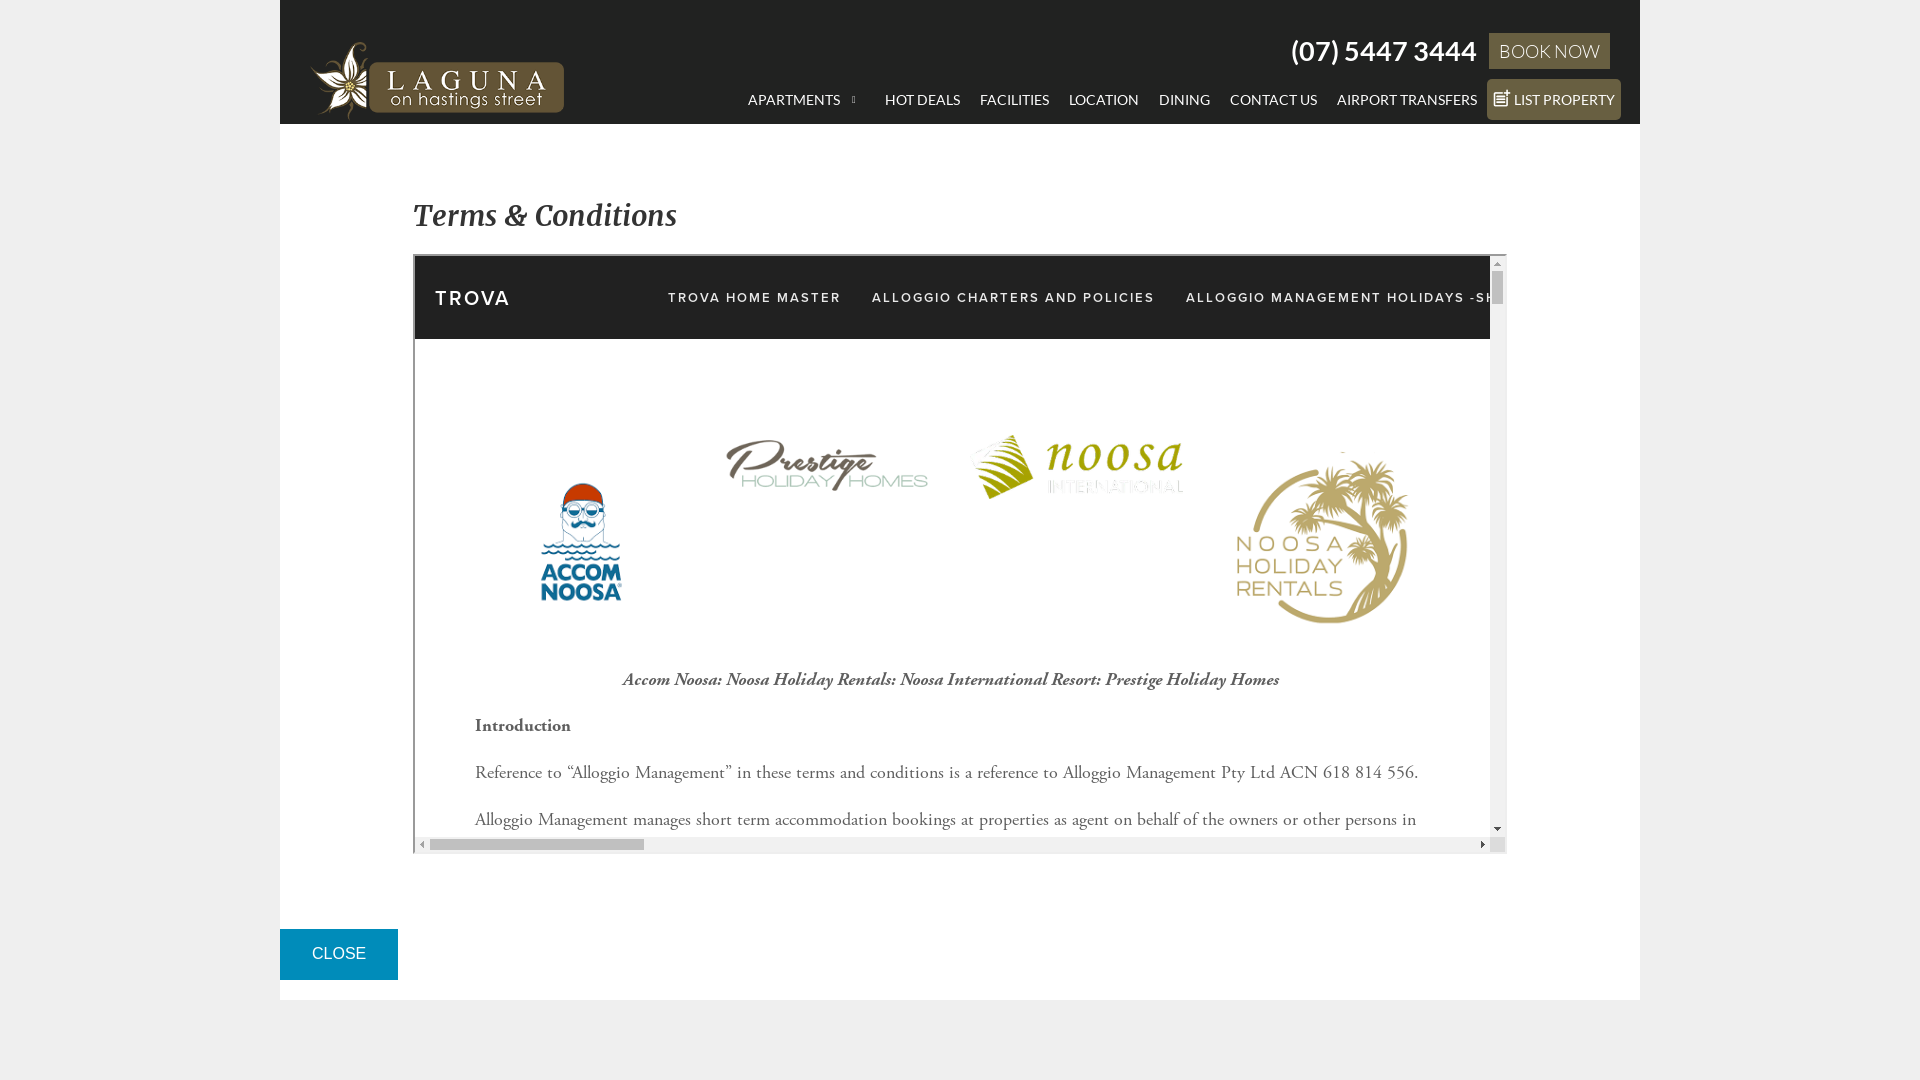 The width and height of the screenshot is (1920, 1080). What do you see at coordinates (1274, 100) in the screenshot?
I see `CONTACT US` at bounding box center [1274, 100].